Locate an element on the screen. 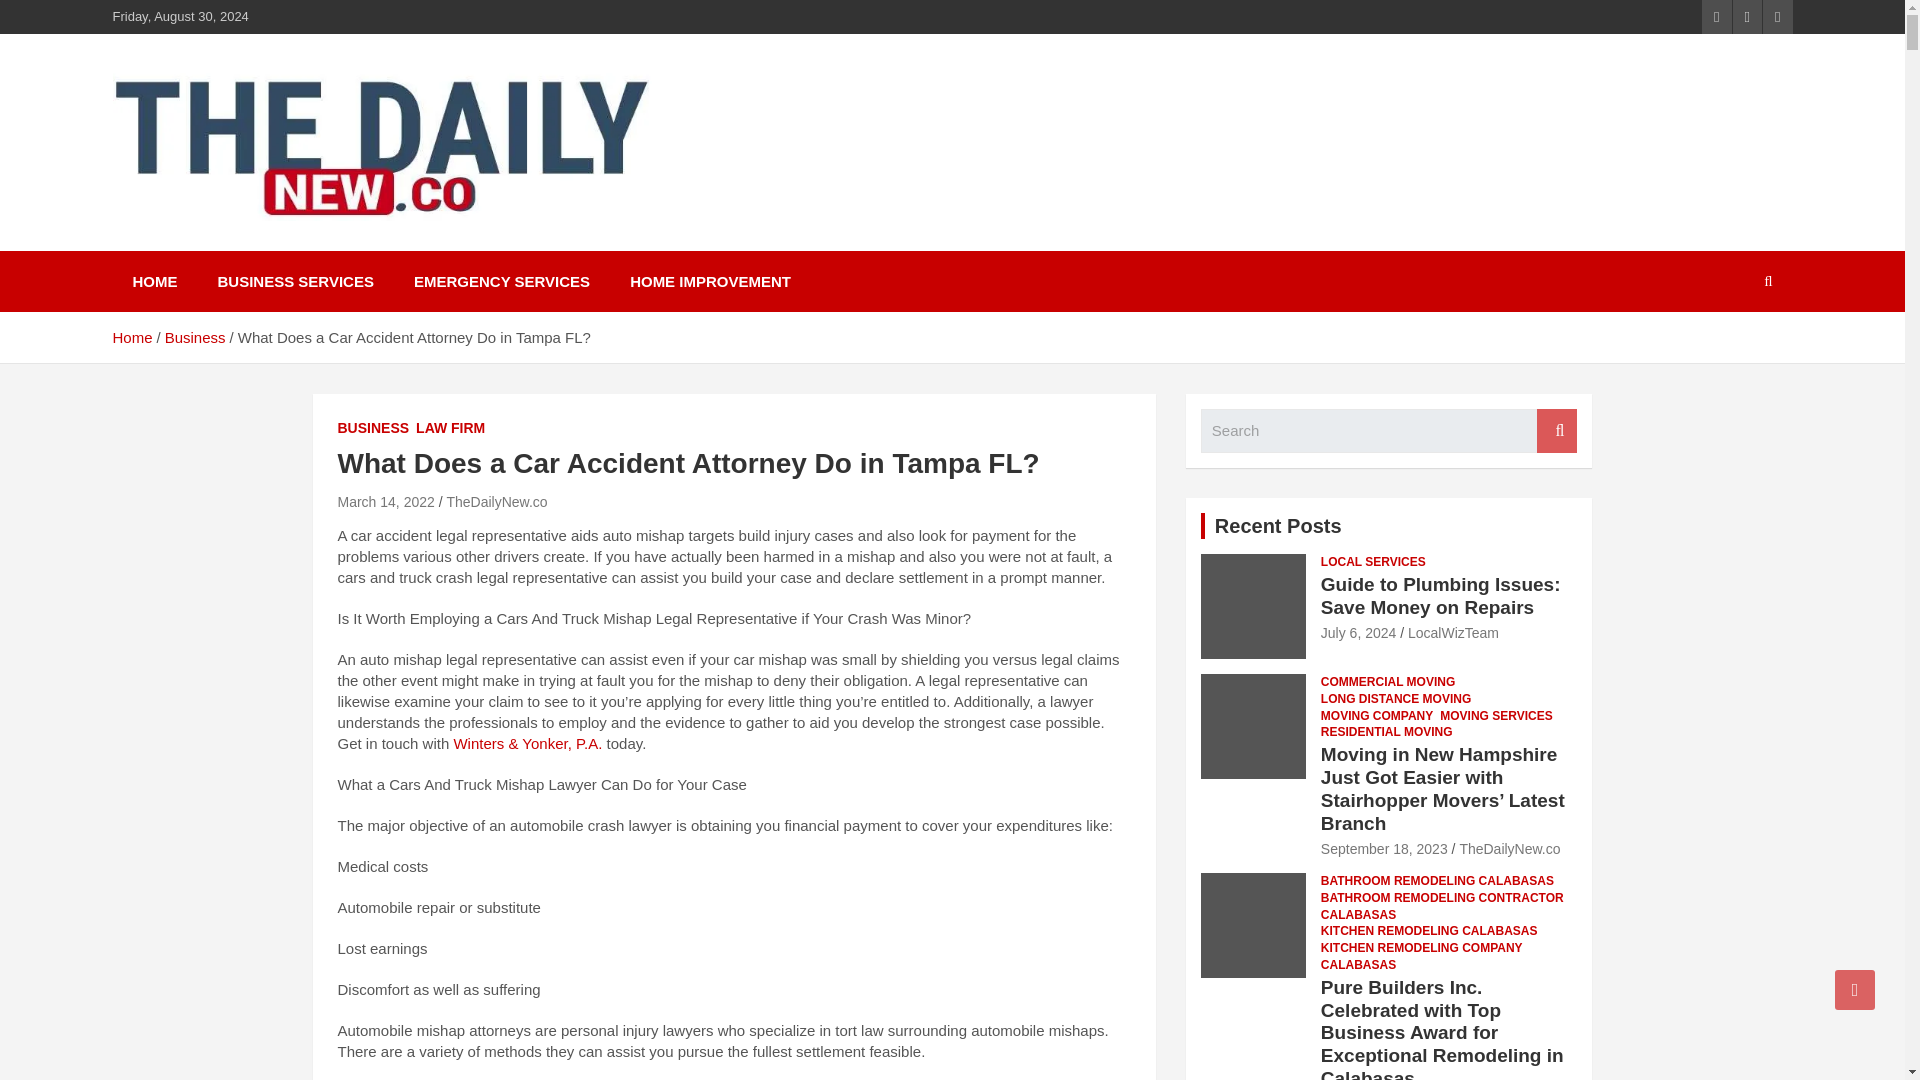 The width and height of the screenshot is (1920, 1080). March 14, 2022 is located at coordinates (386, 501).